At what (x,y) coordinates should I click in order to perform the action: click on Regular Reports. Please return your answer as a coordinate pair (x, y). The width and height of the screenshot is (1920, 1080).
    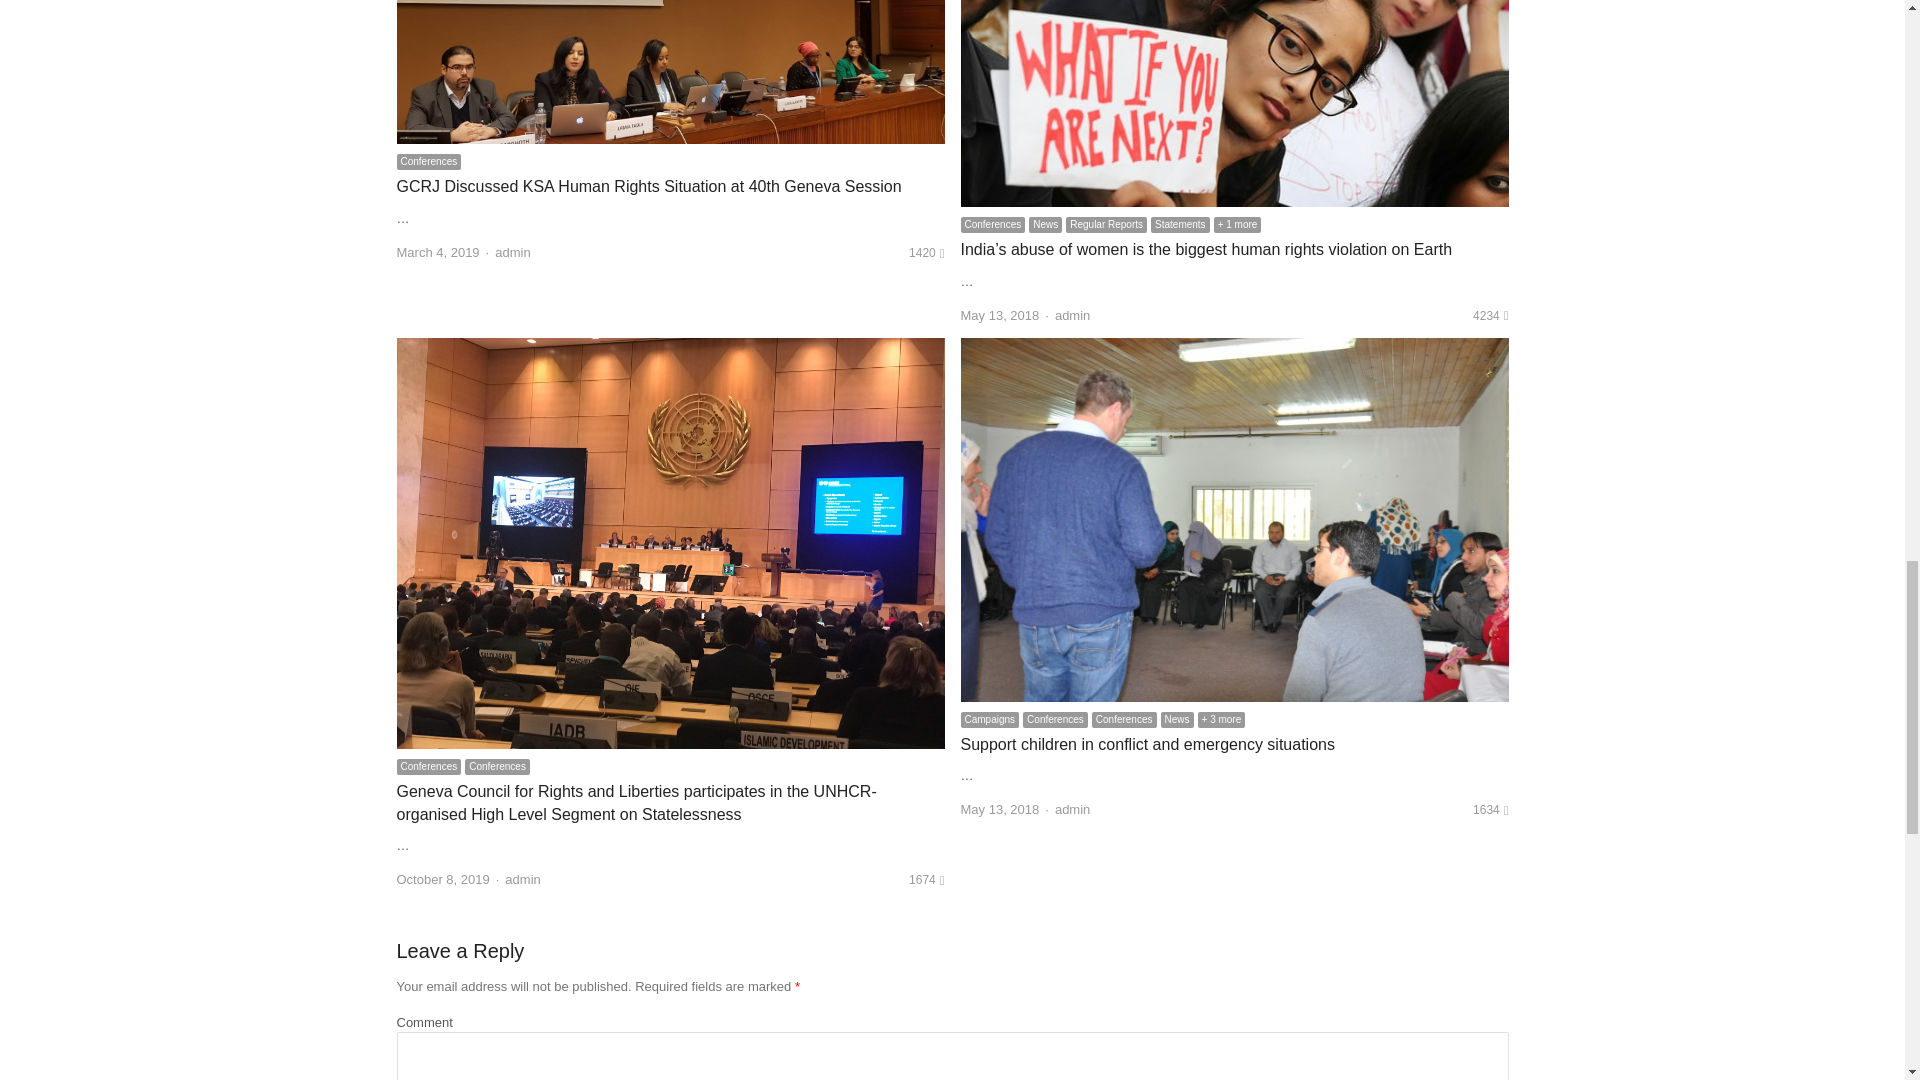
    Looking at the image, I should click on (1106, 225).